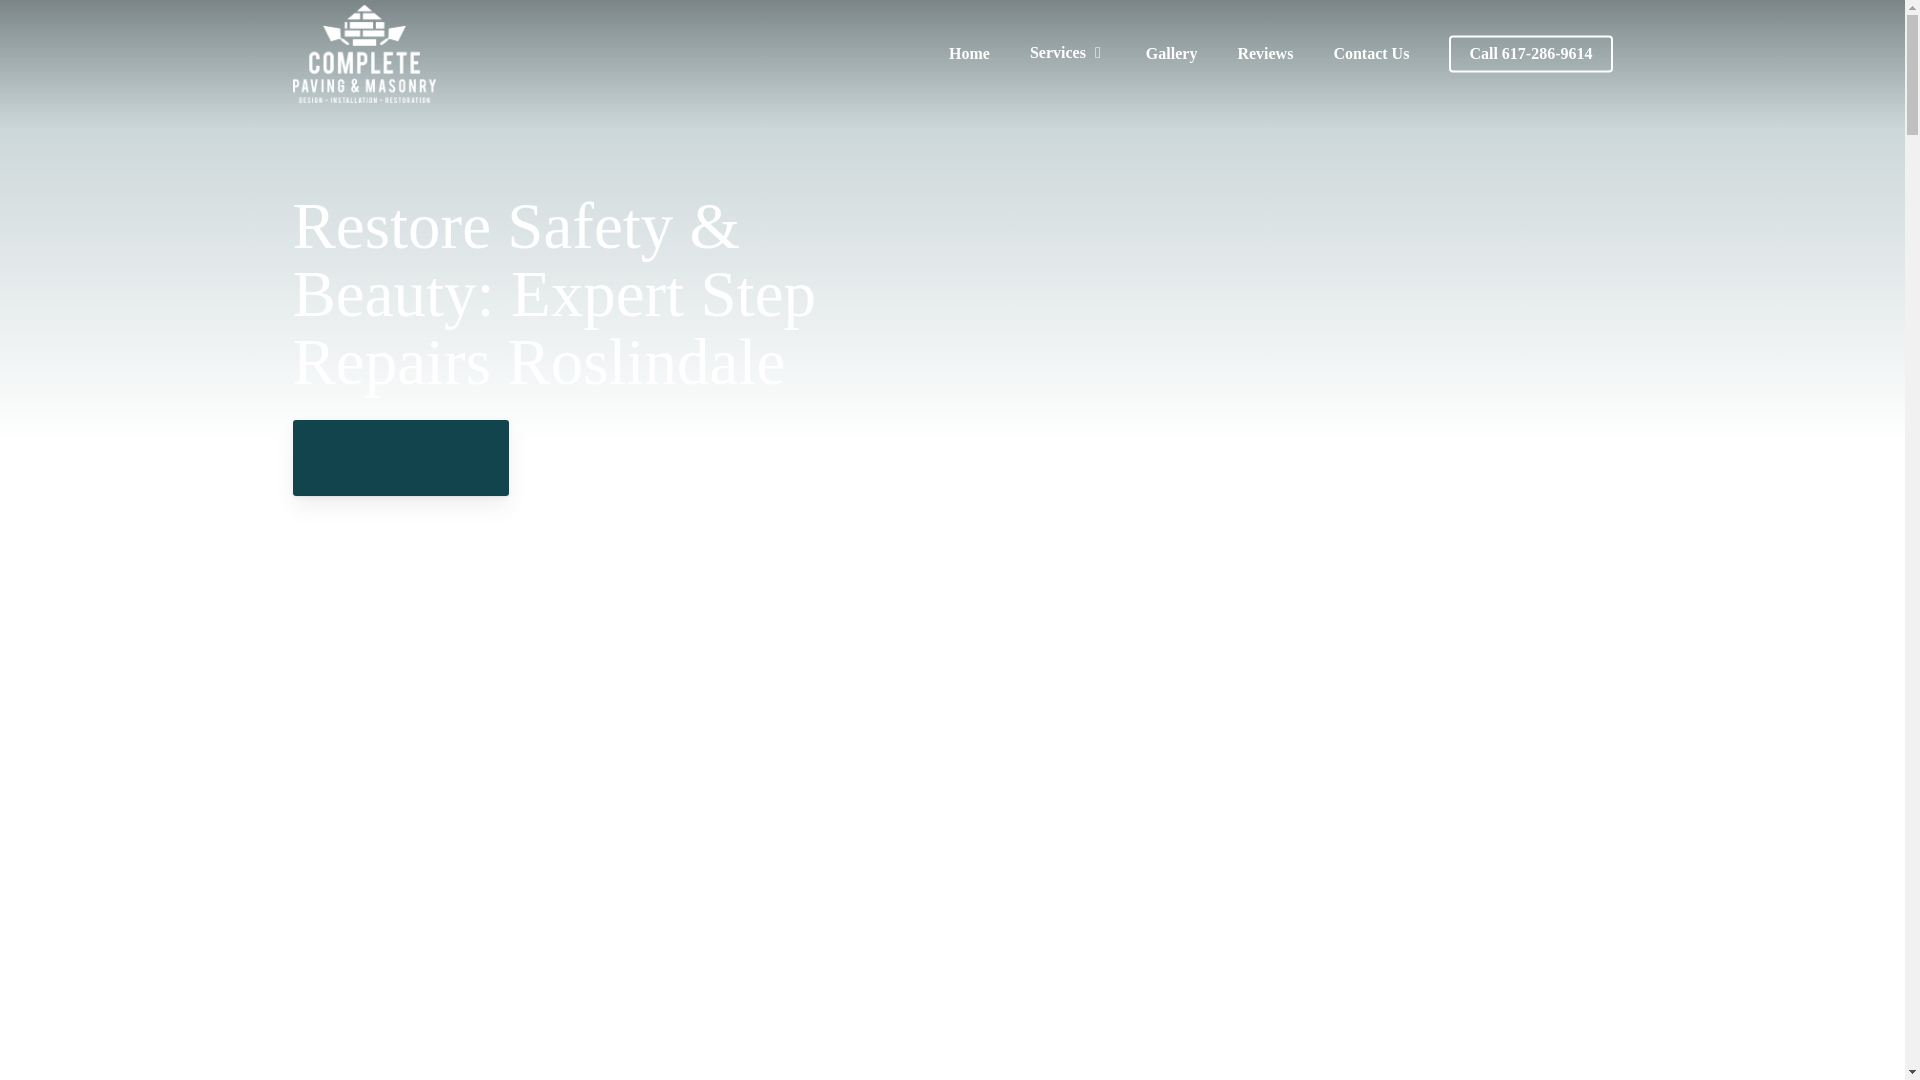 Image resolution: width=1920 pixels, height=1080 pixels. I want to click on Services, so click(1067, 53).